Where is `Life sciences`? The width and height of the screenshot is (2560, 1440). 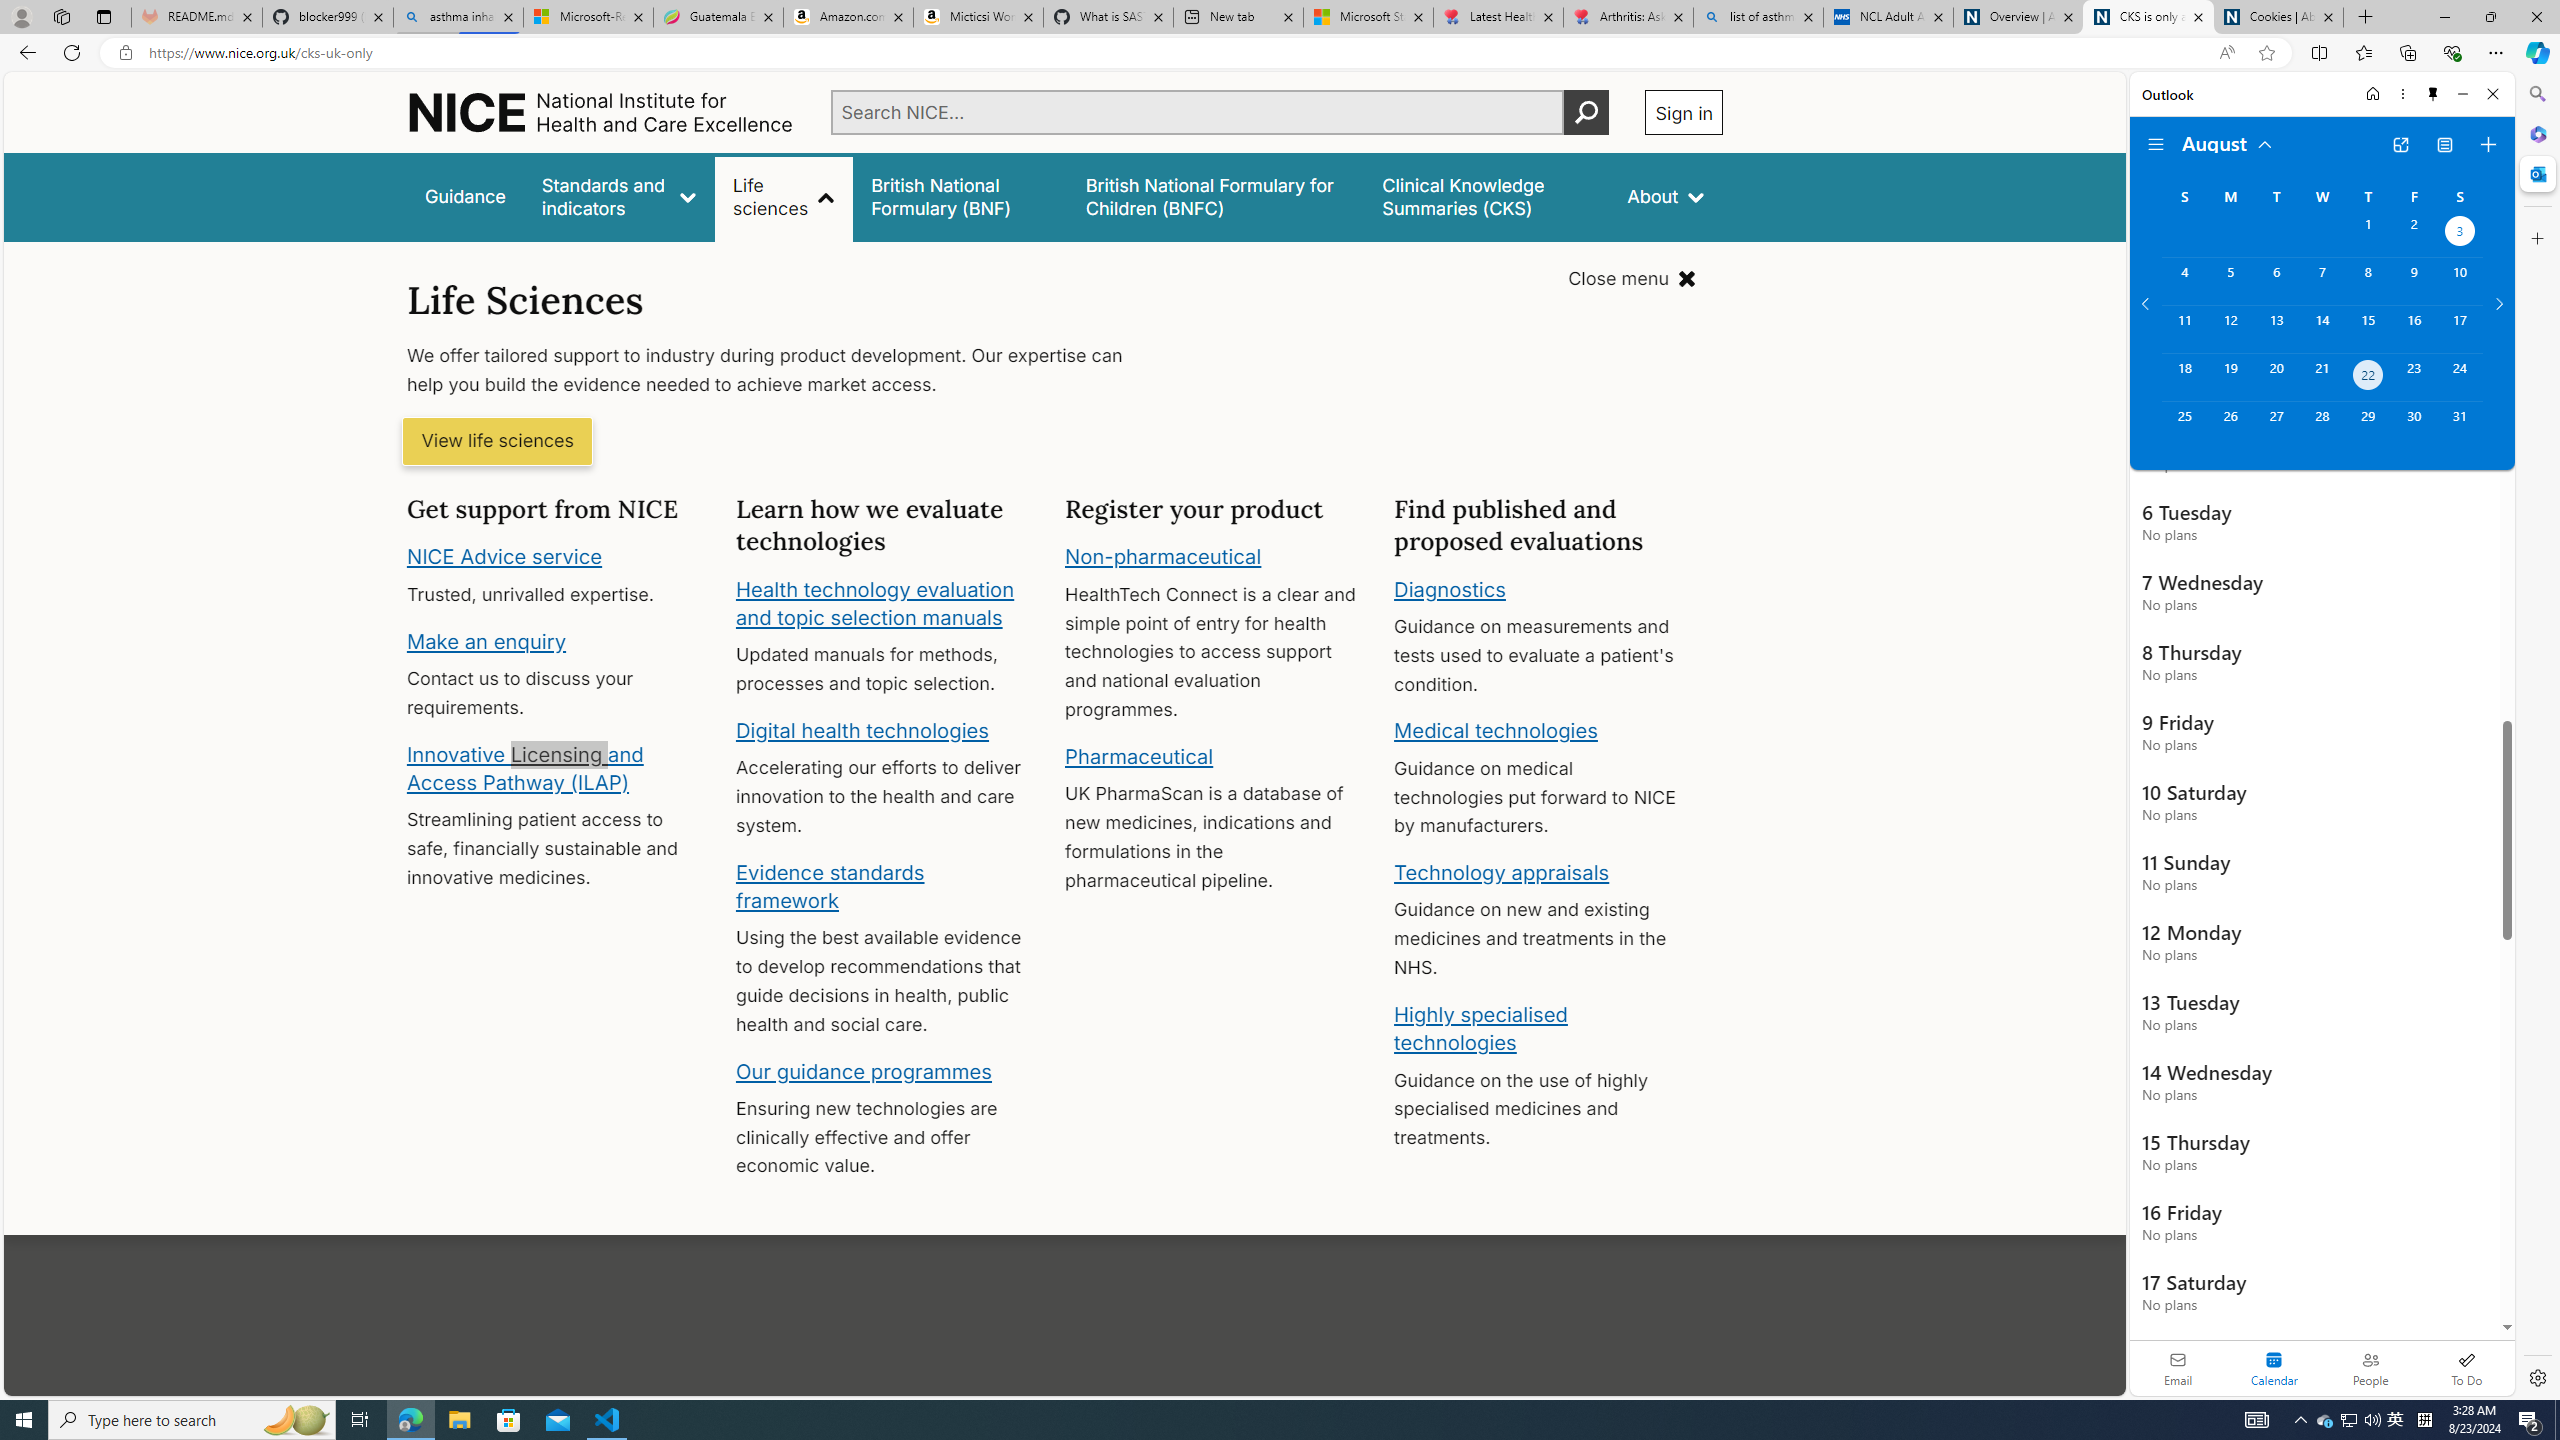 Life sciences is located at coordinates (784, 196).